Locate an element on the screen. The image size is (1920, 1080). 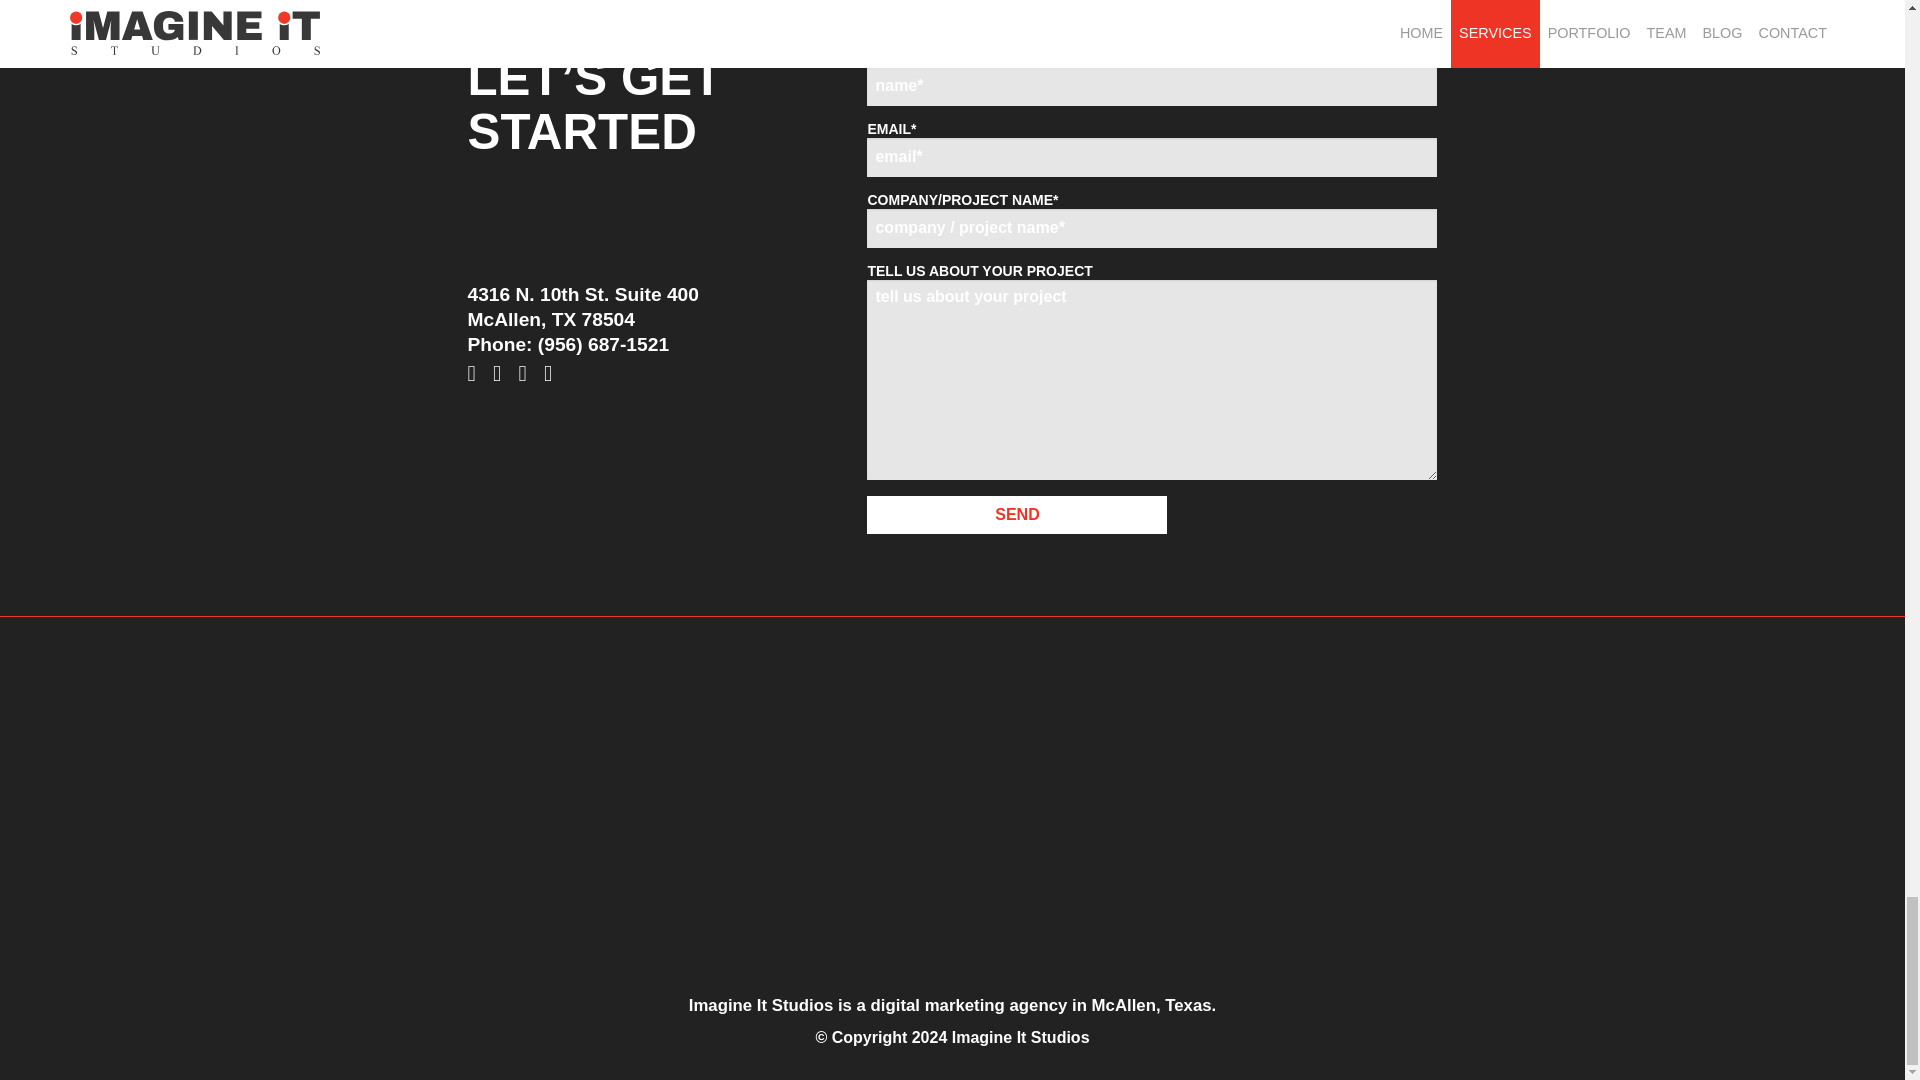
Imagine It Studios Linked In is located at coordinates (554, 374).